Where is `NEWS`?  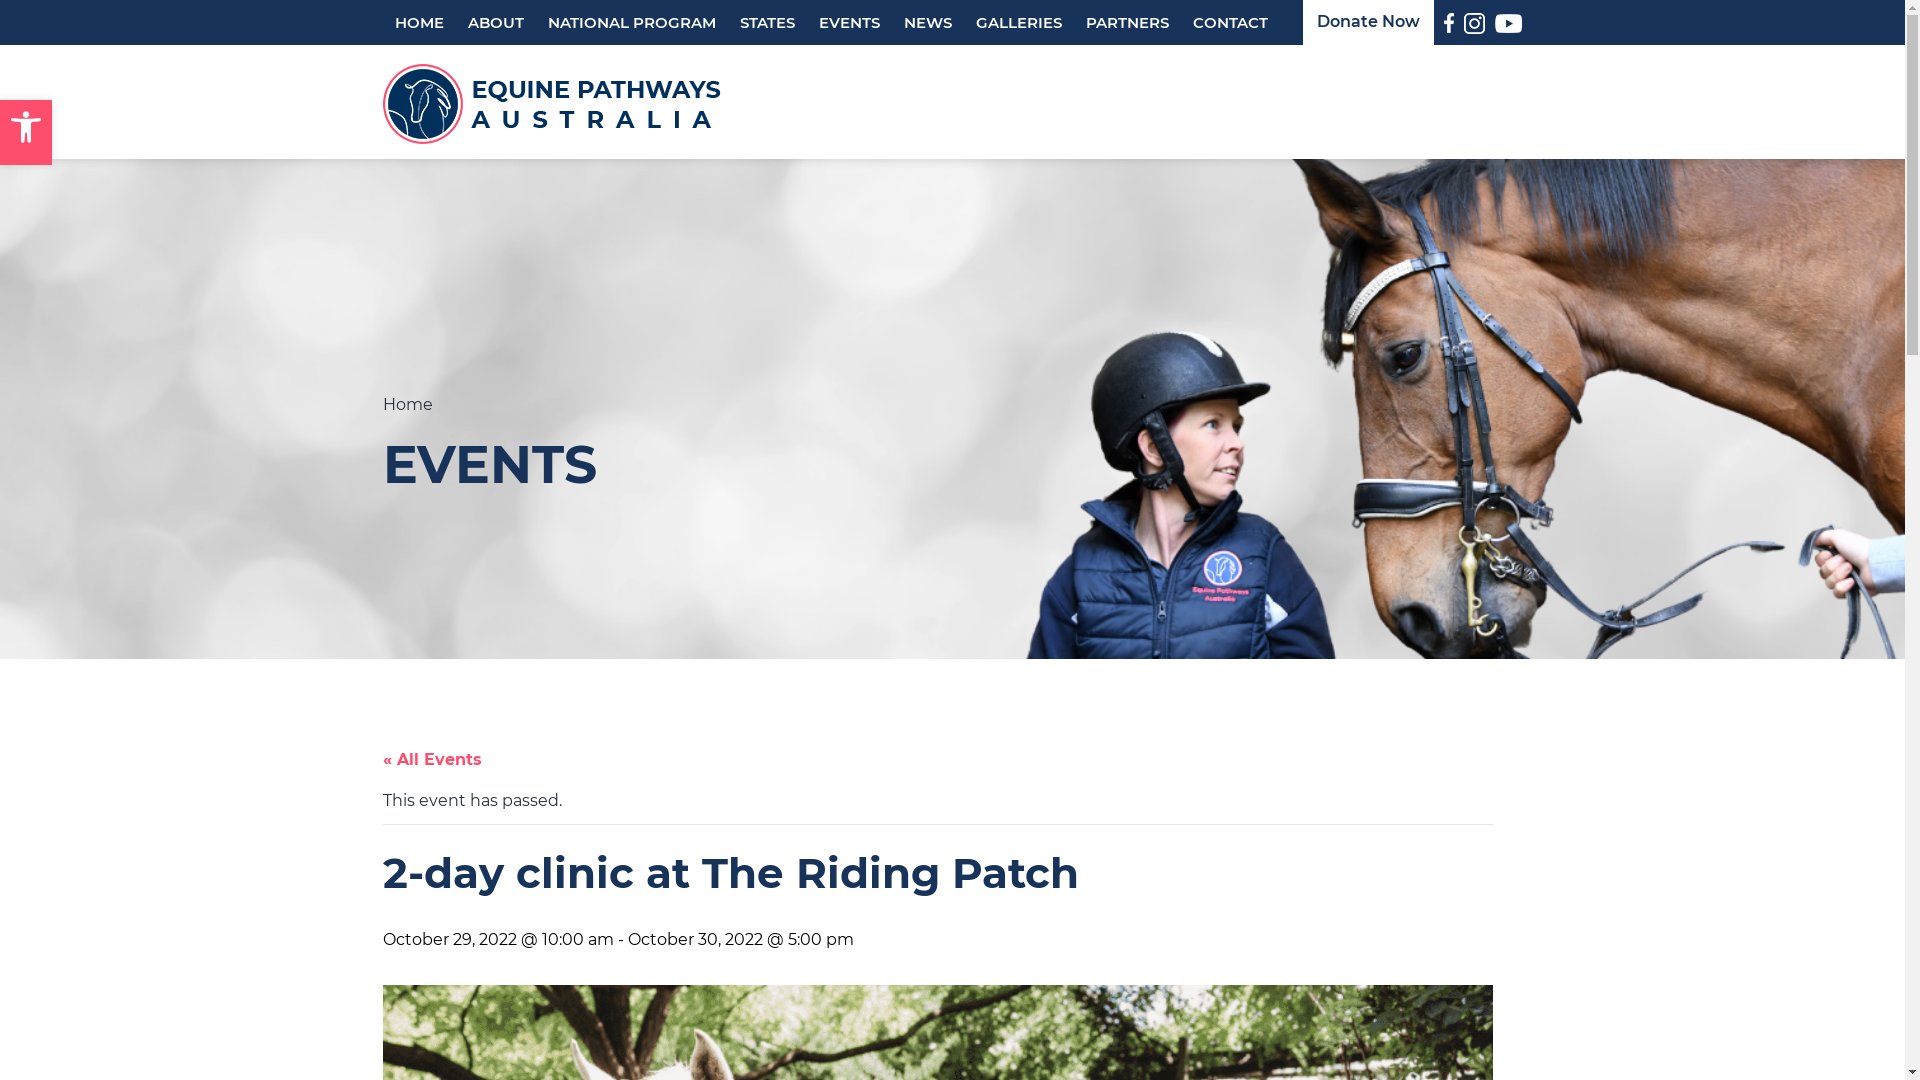 NEWS is located at coordinates (928, 22).